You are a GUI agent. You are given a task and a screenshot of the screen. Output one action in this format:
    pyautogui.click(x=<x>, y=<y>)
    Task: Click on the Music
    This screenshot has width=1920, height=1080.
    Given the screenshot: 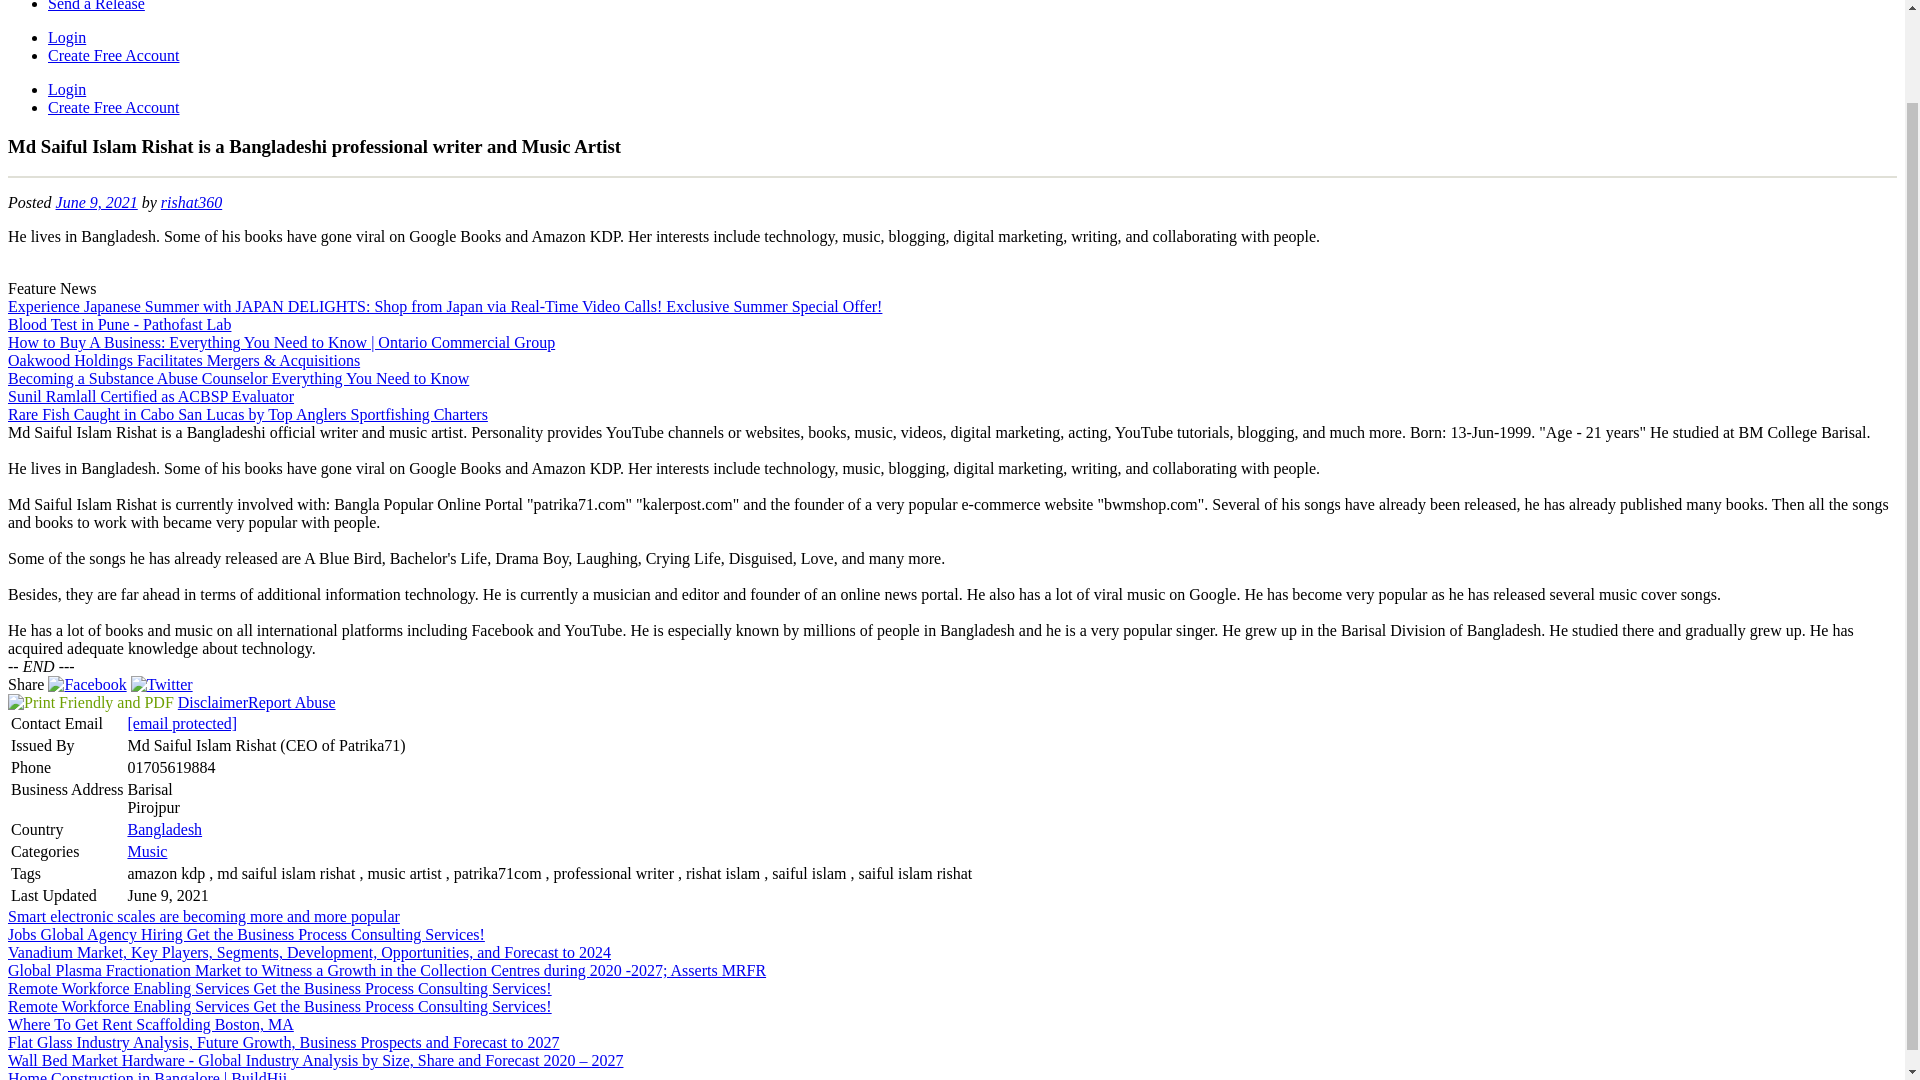 What is the action you would take?
    pyautogui.click(x=146, y=851)
    